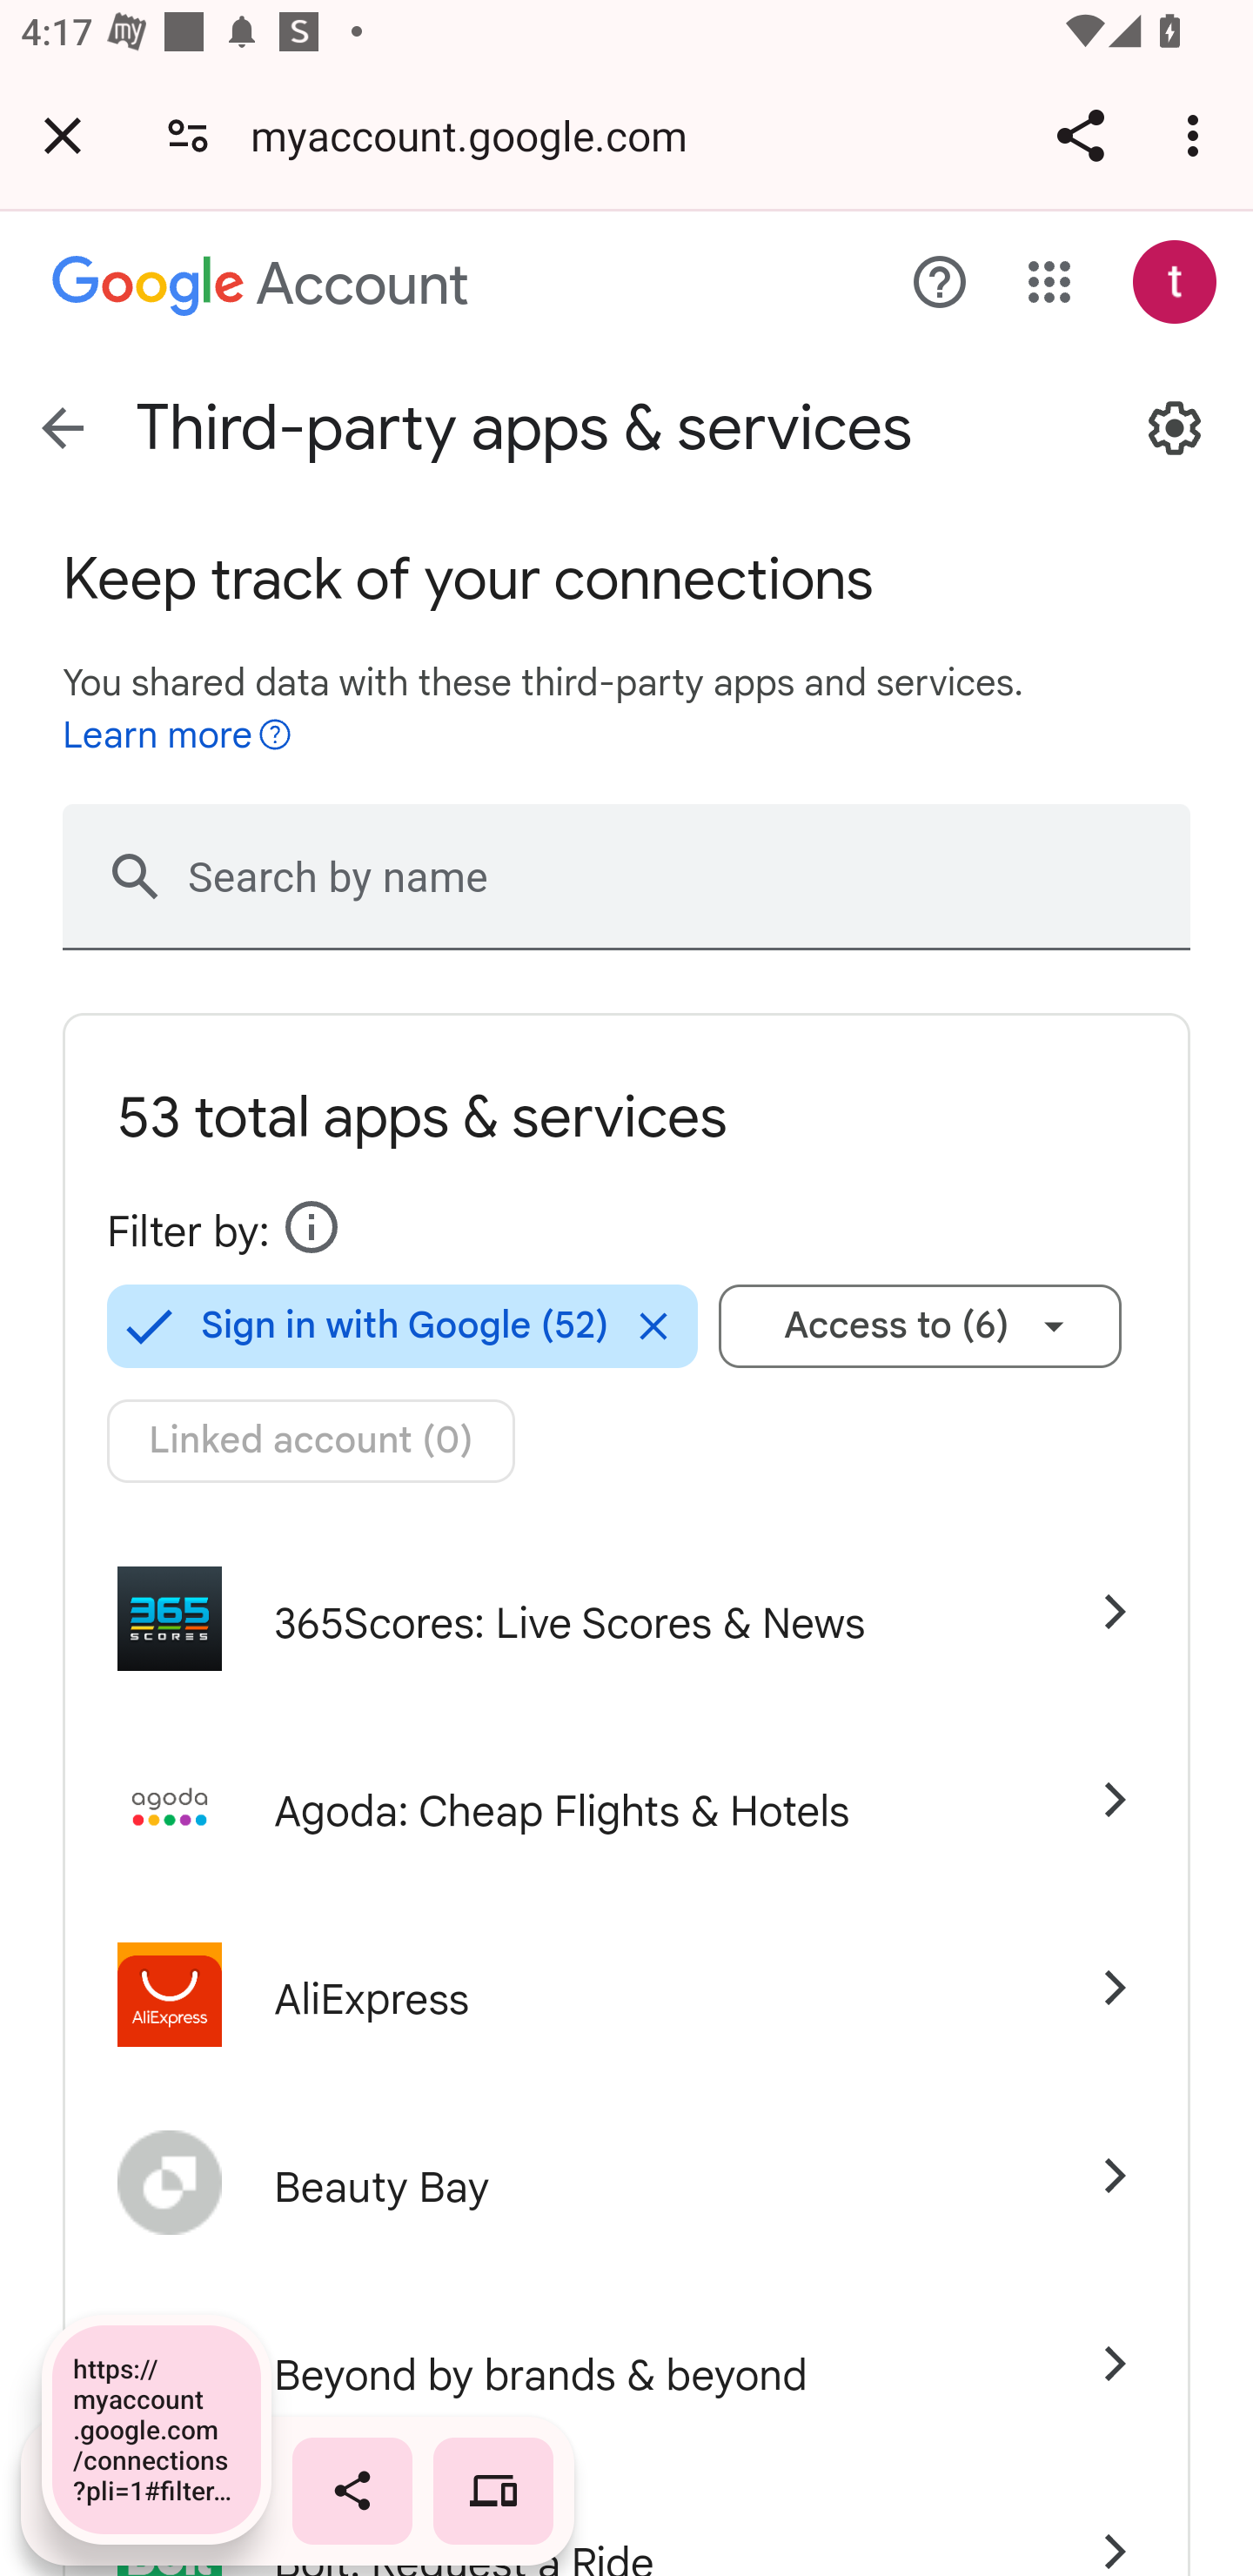 Image resolution: width=1253 pixels, height=2576 pixels. I want to click on Google Account settings Account, so click(261, 287).